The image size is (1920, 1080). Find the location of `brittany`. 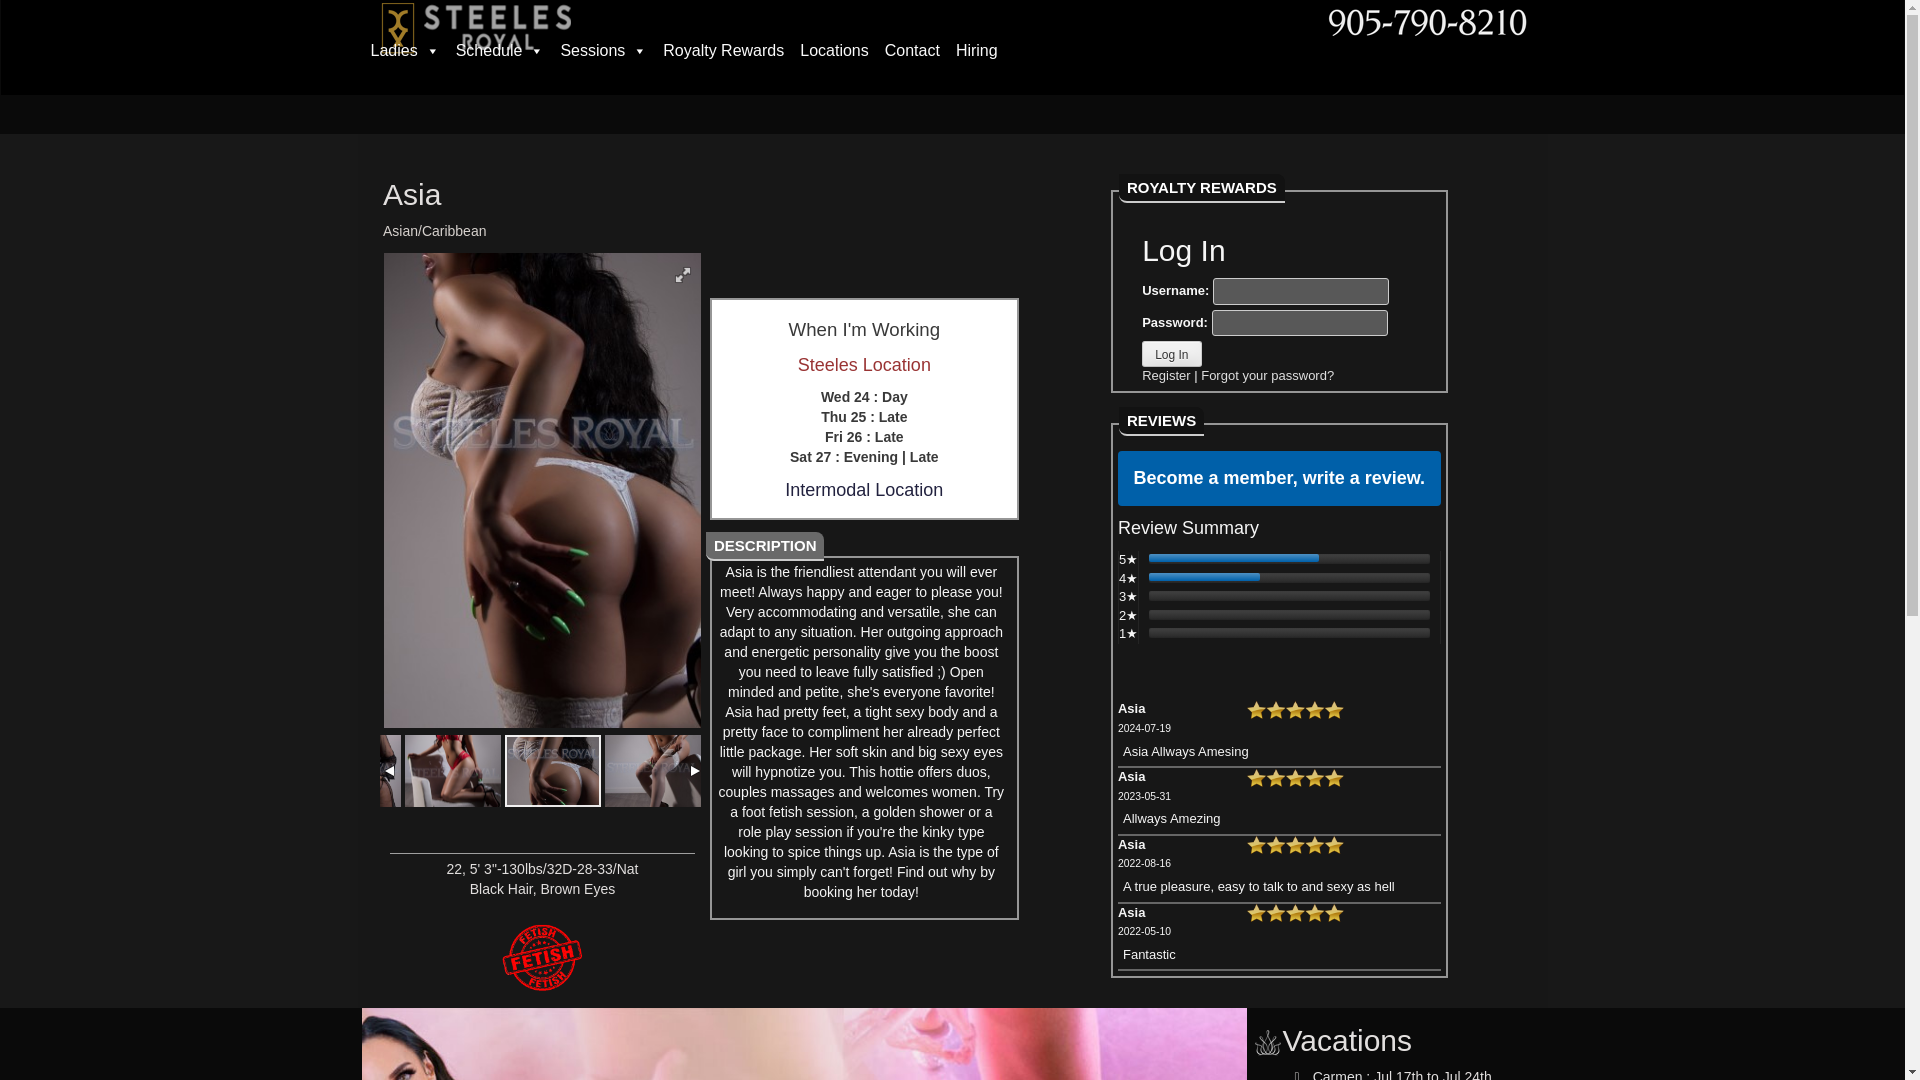

brittany is located at coordinates (804, 1044).